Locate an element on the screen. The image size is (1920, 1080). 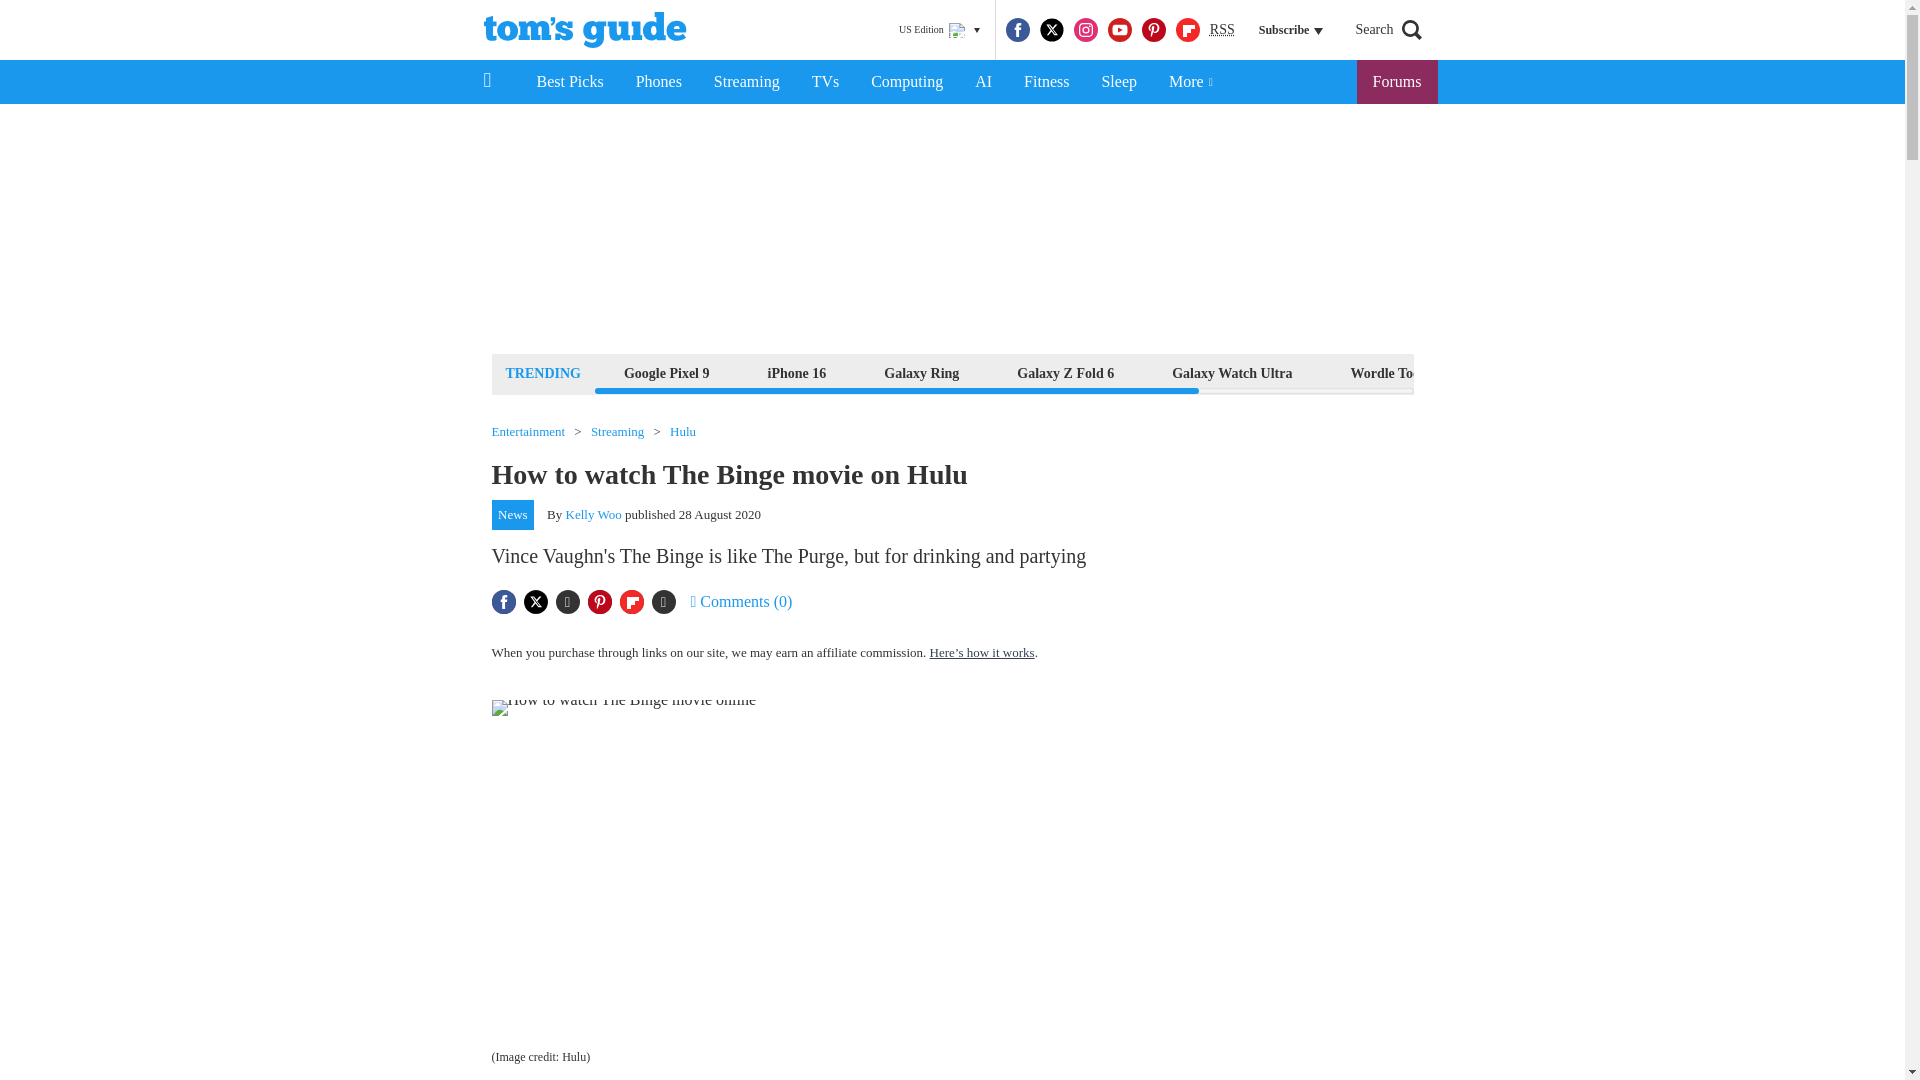
Sleep is located at coordinates (1118, 82).